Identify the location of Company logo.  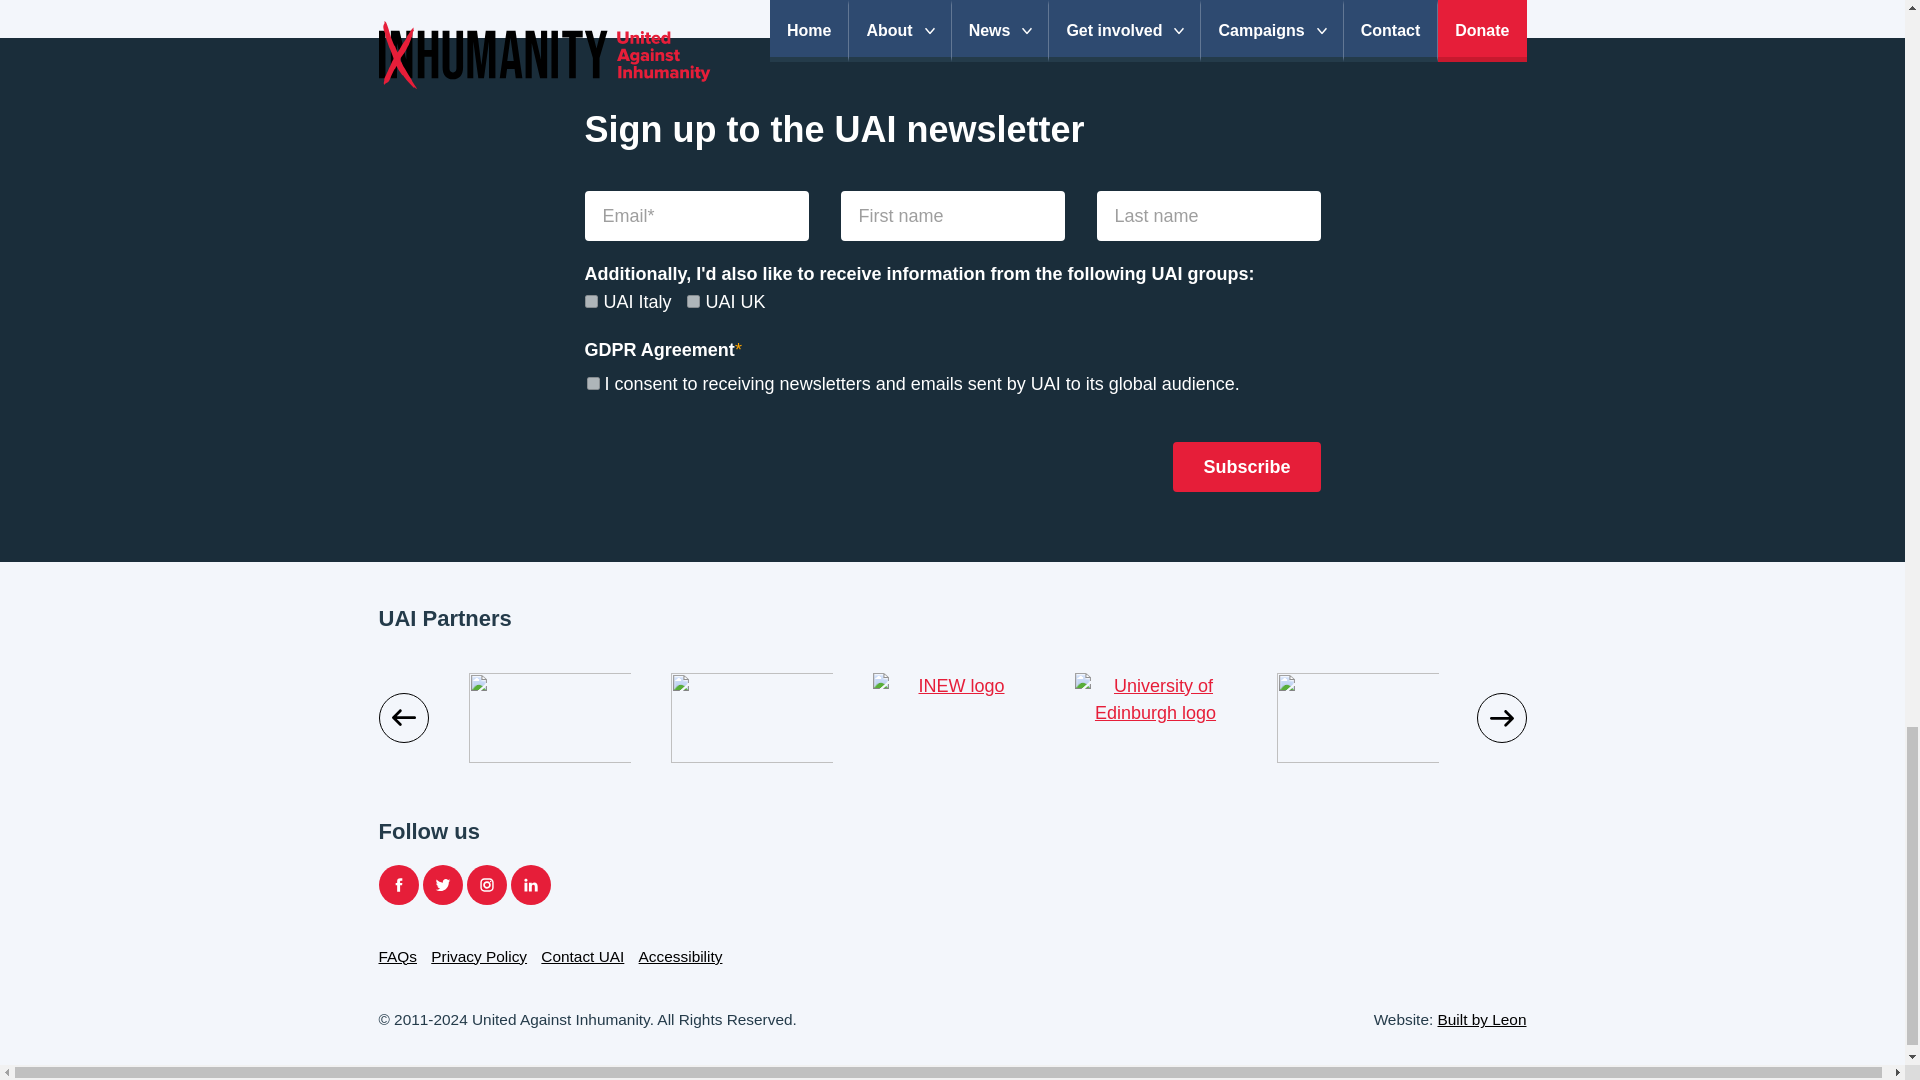
(953, 718).